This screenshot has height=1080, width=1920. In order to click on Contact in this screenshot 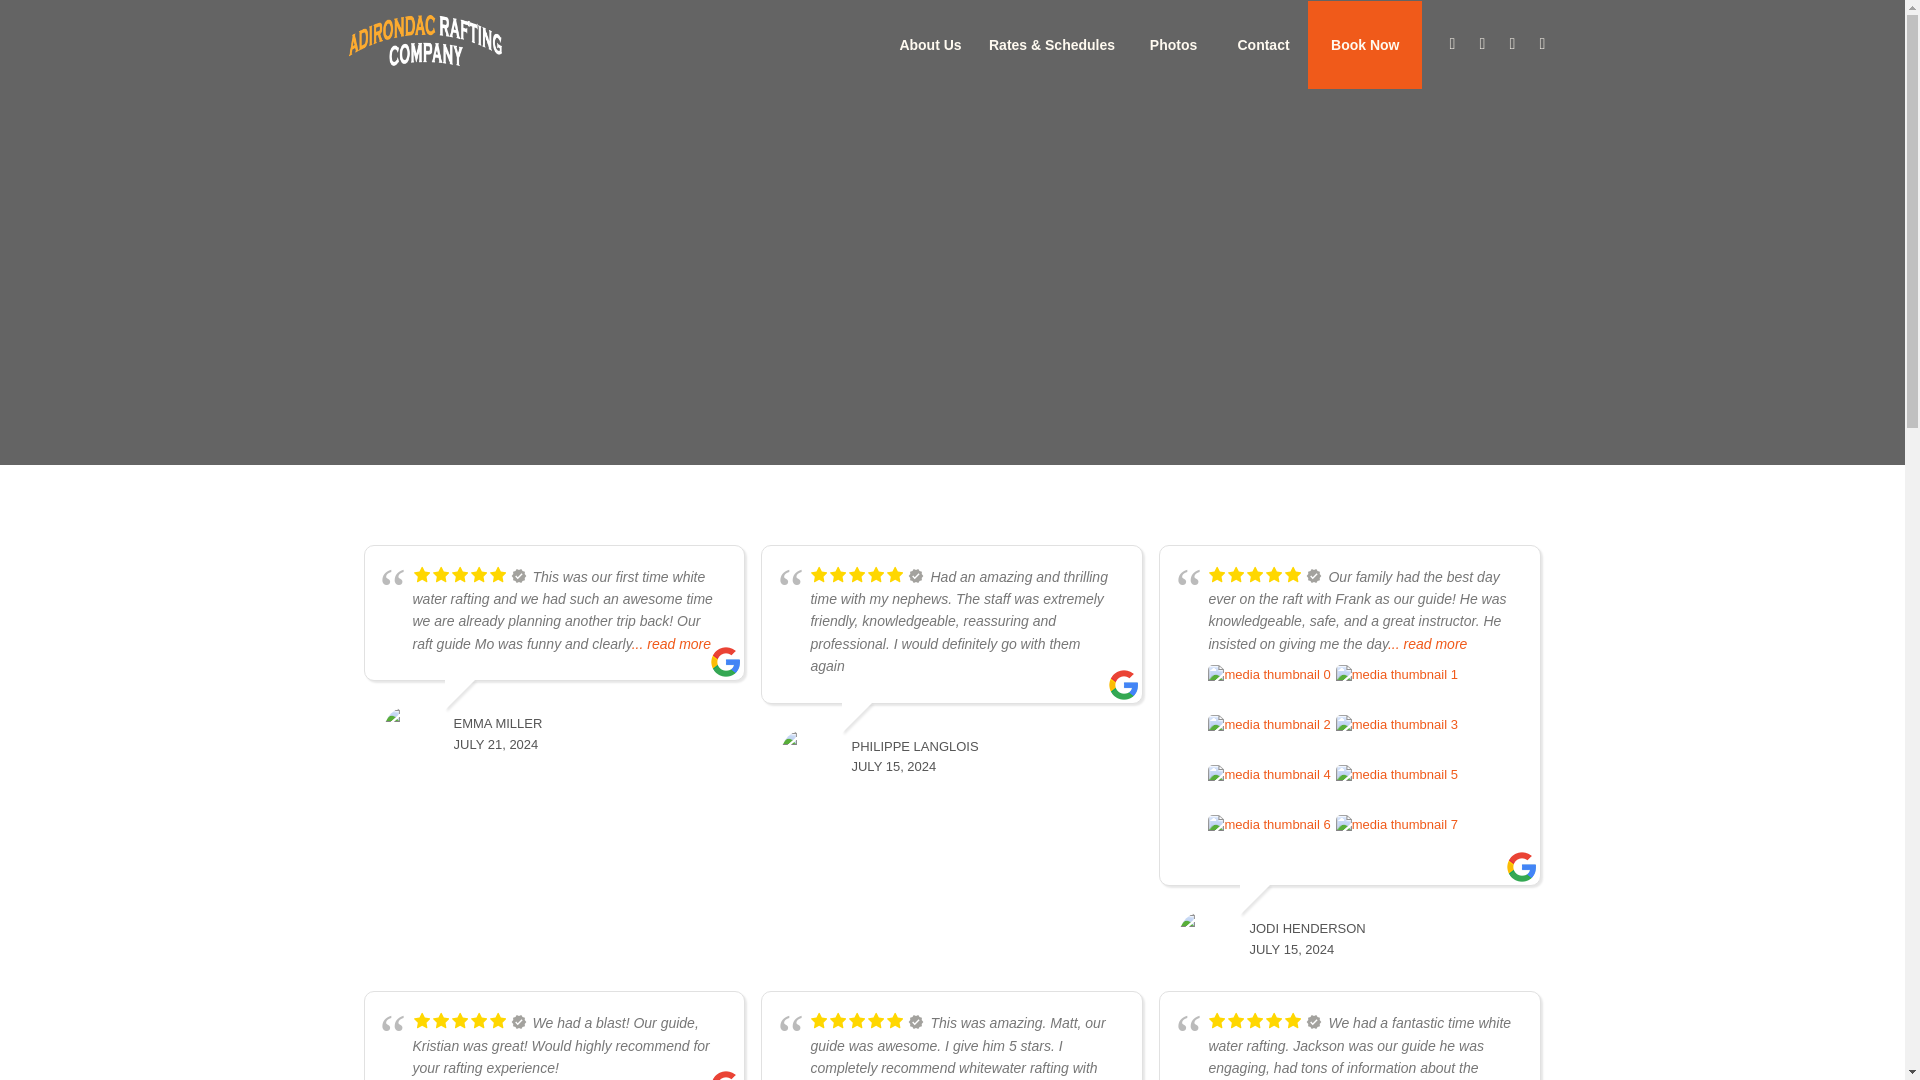, I will do `click(1262, 44)`.